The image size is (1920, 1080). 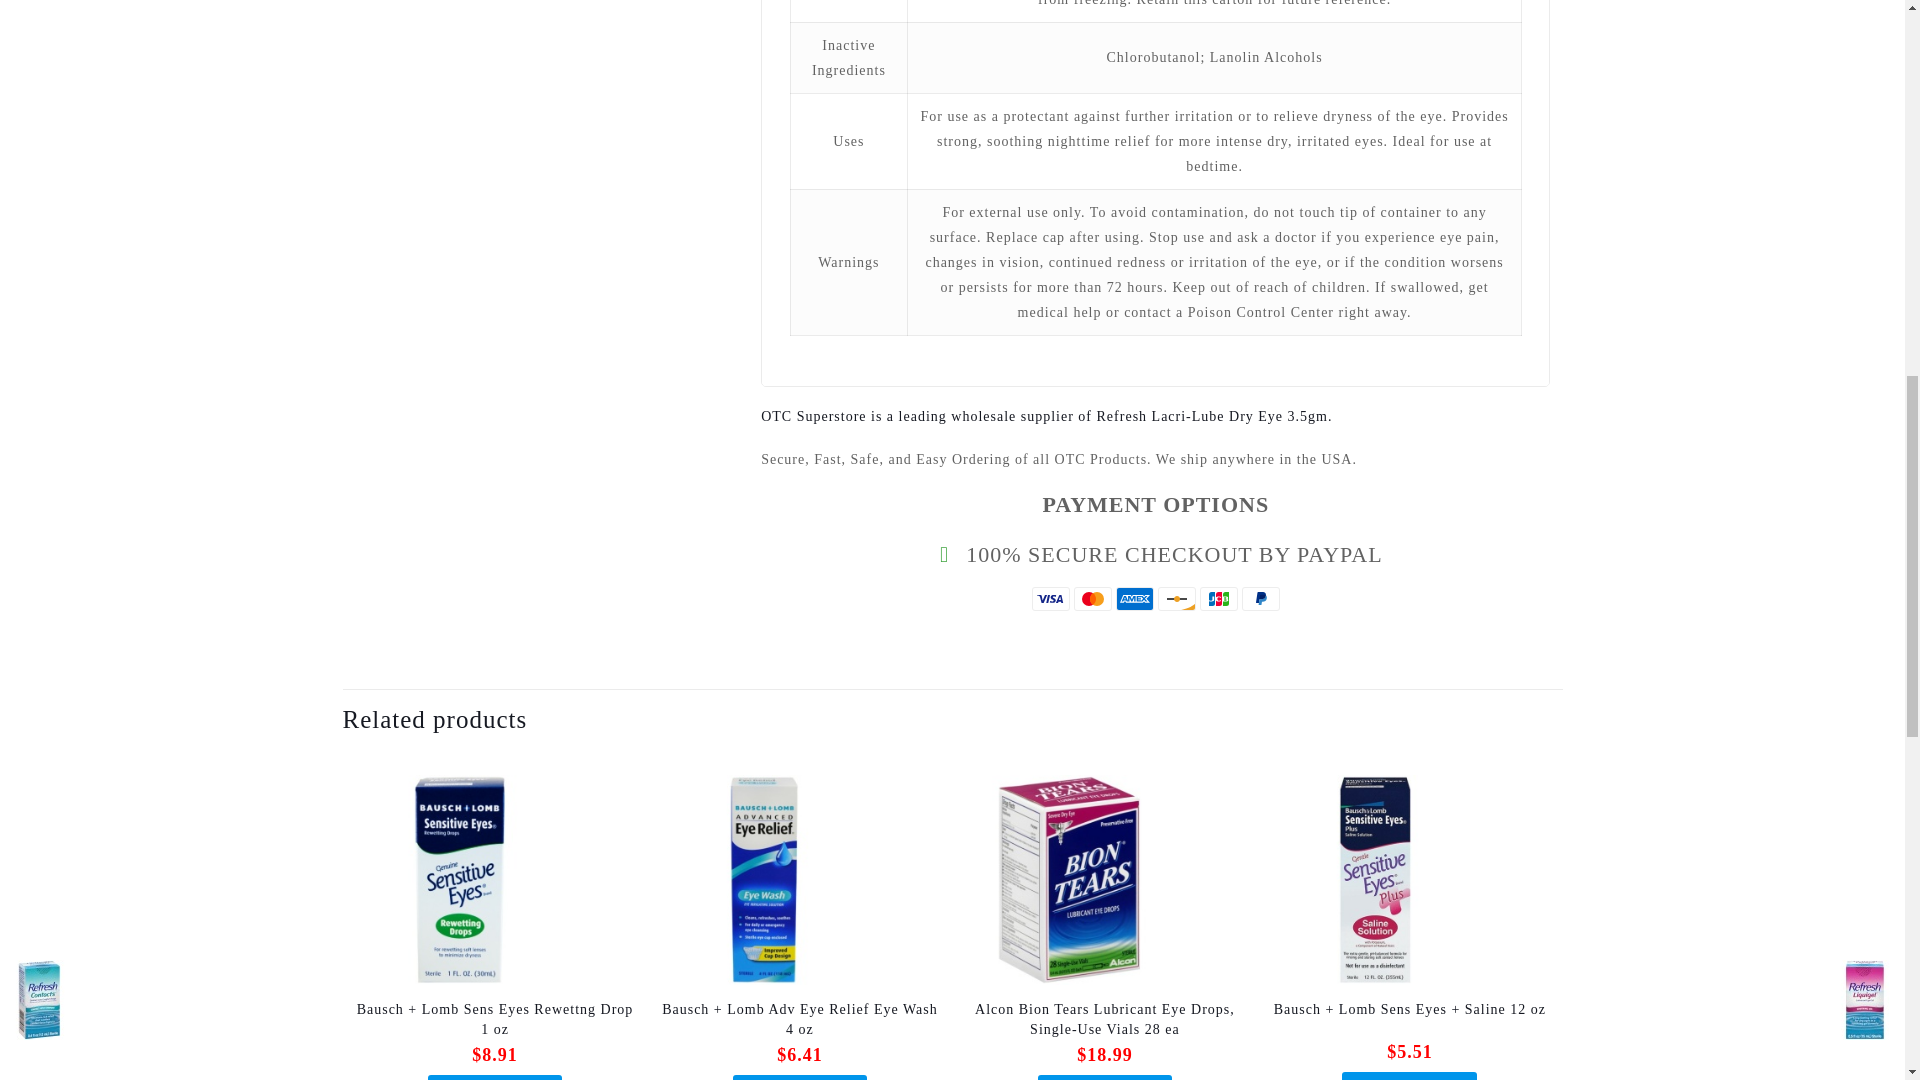 What do you see at coordinates (1261, 599) in the screenshot?
I see `PayPal` at bounding box center [1261, 599].